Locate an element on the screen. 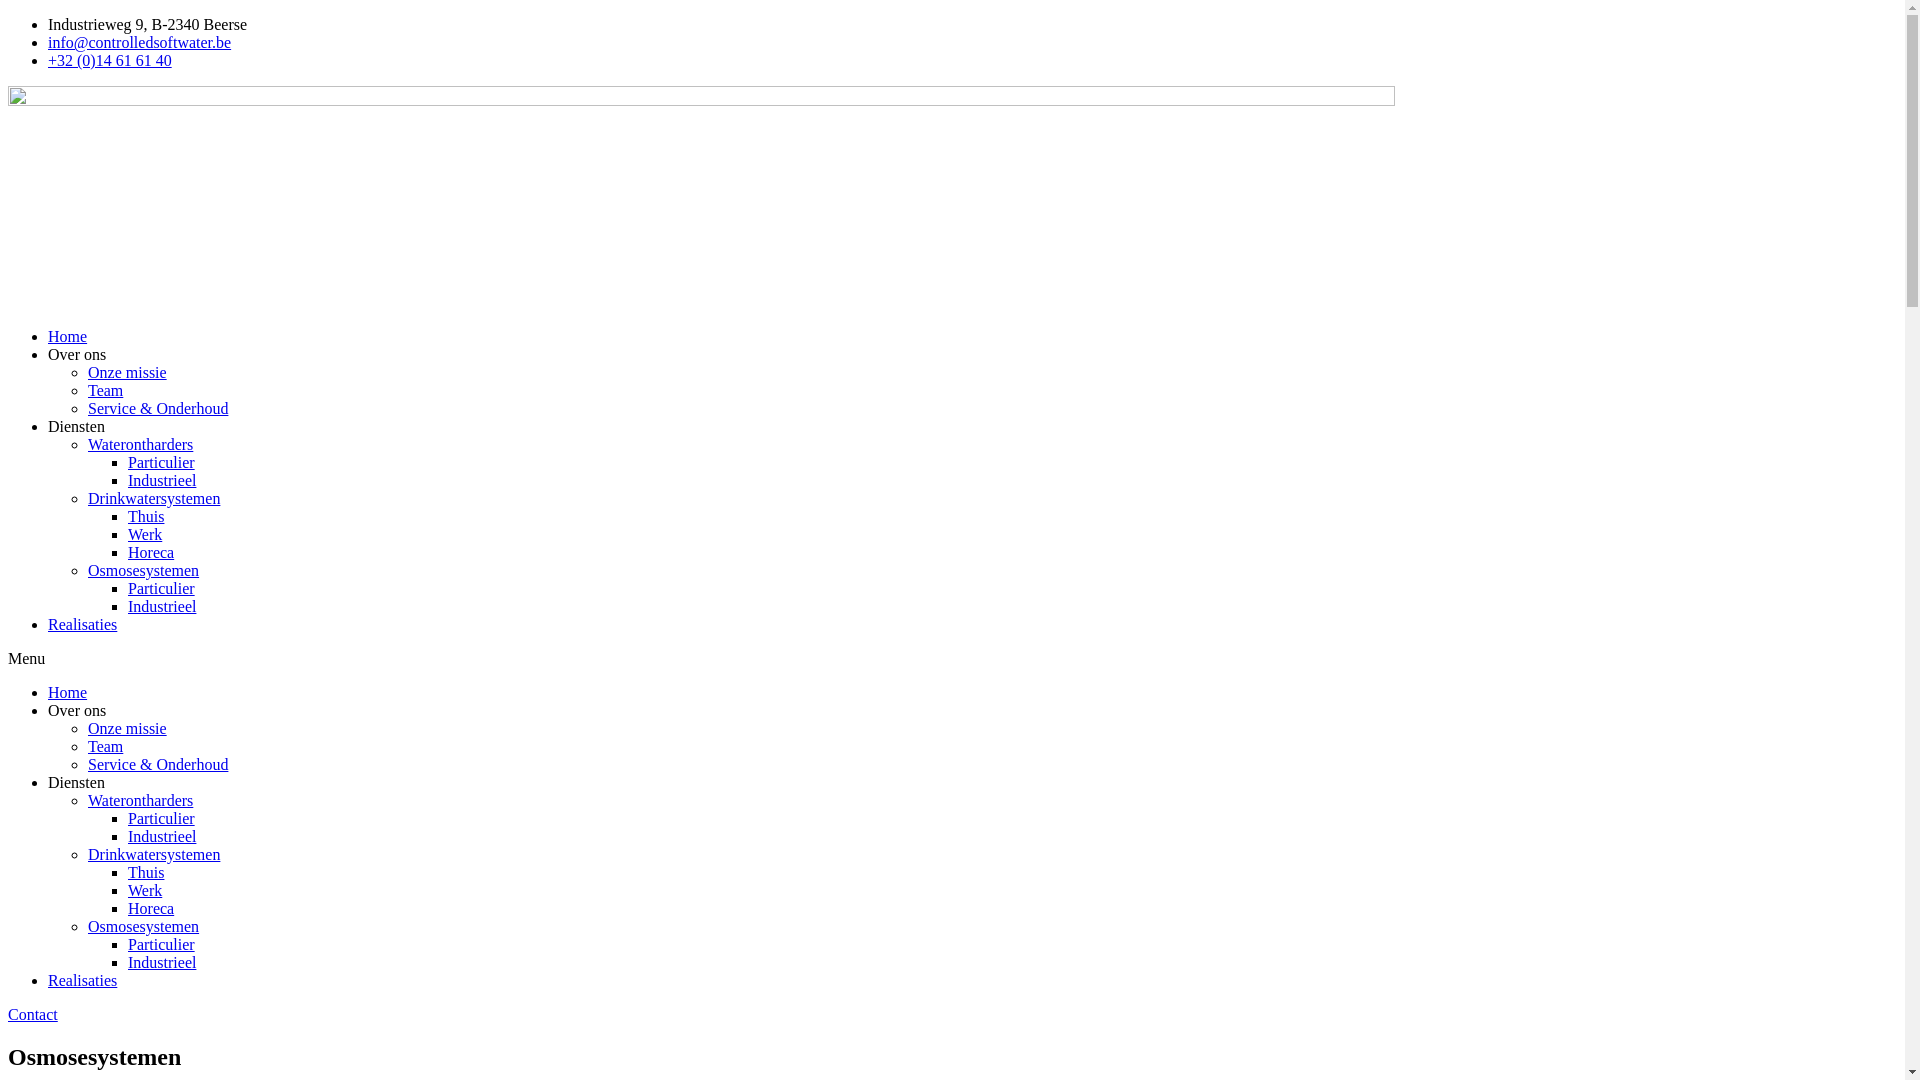 This screenshot has width=1920, height=1080. Horeca is located at coordinates (151, 552).